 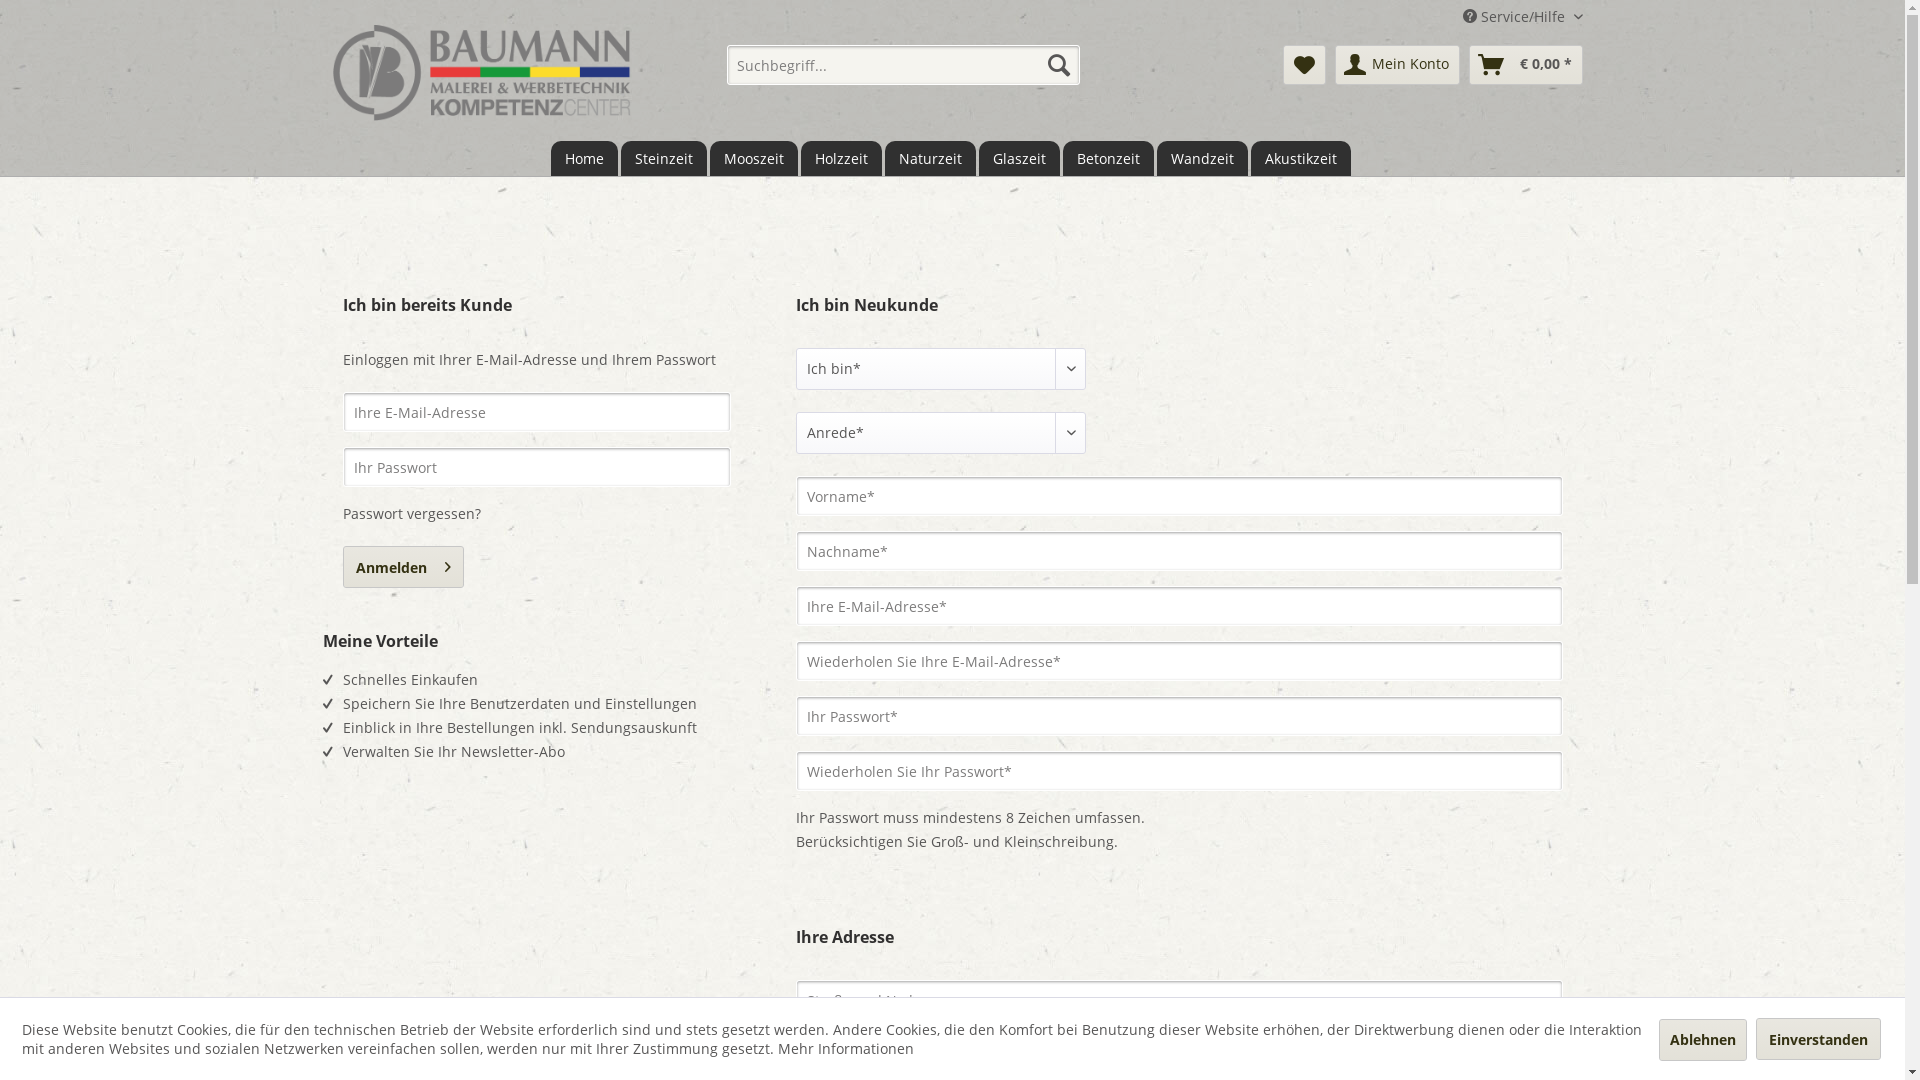 I want to click on Betonzeit, so click(x=1108, y=158).